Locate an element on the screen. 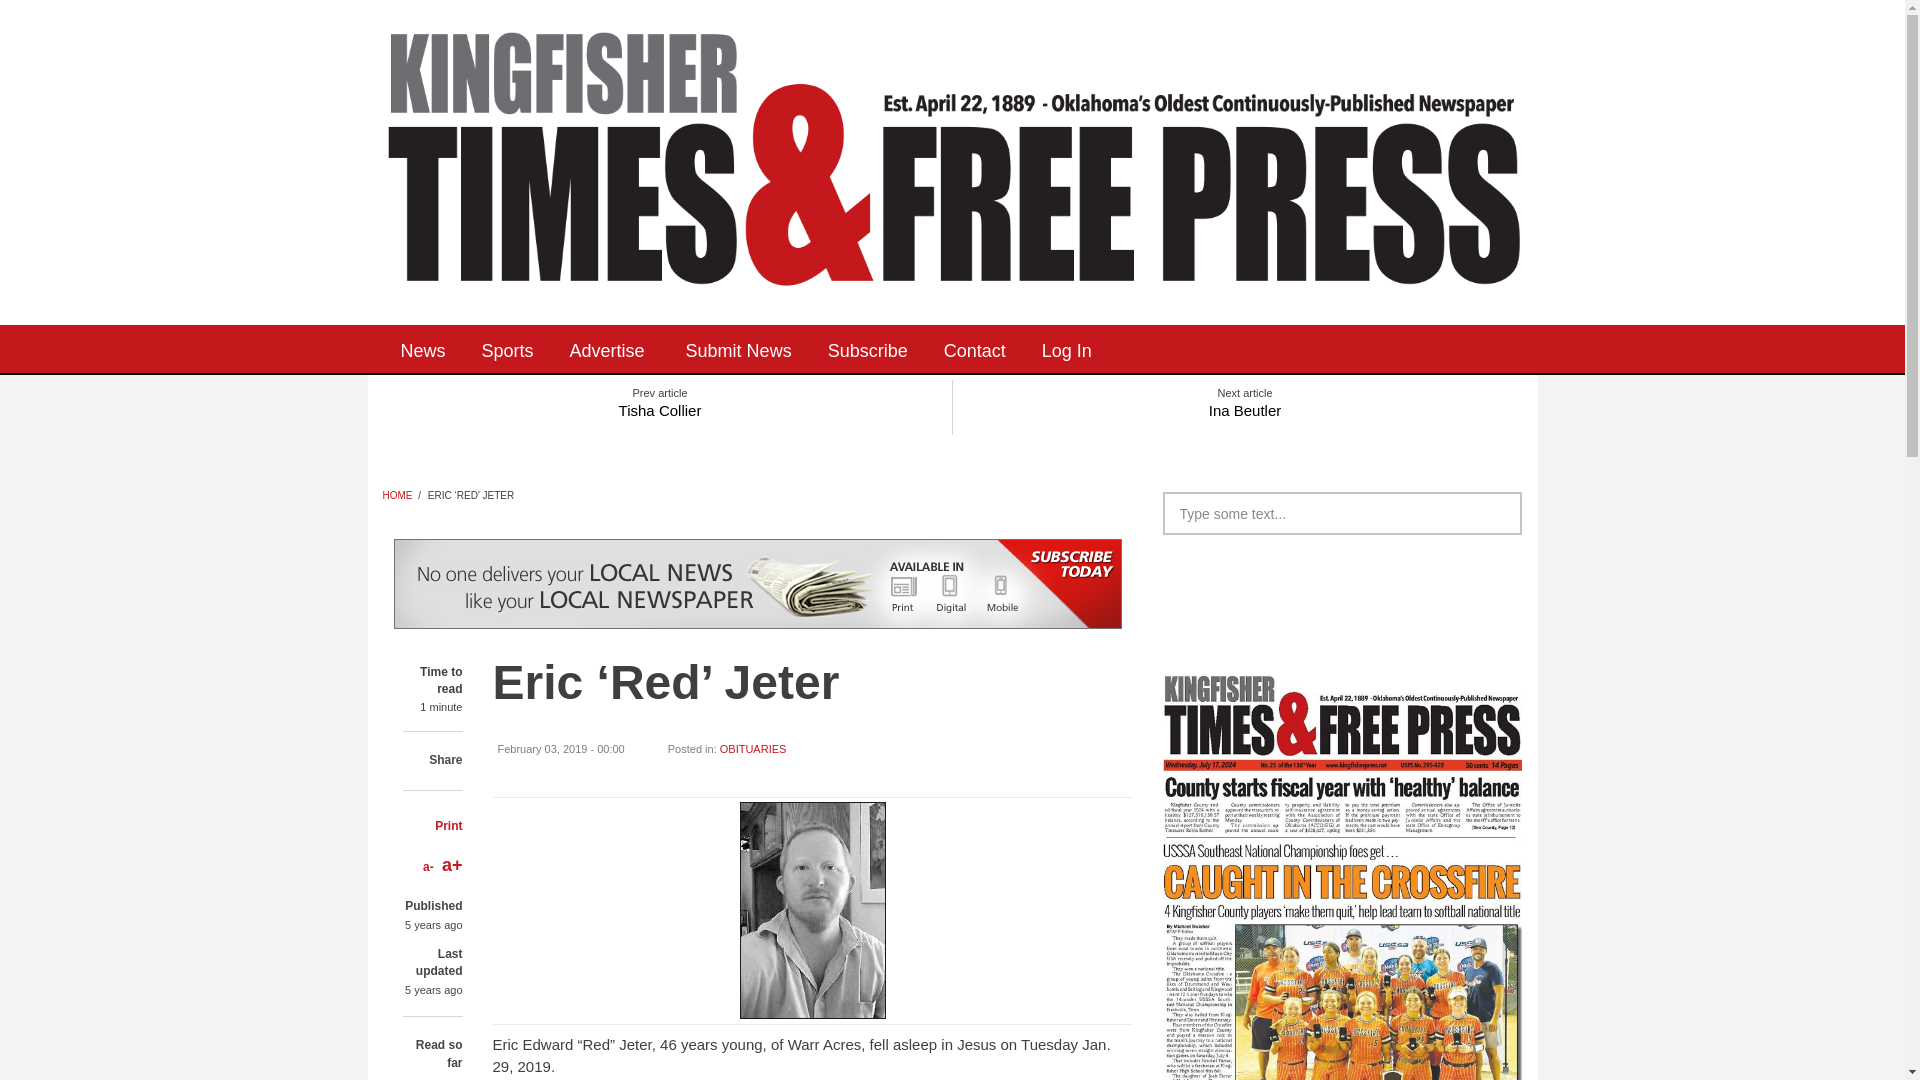 This screenshot has width=1920, height=1080. Tisha Collier is located at coordinates (659, 406).